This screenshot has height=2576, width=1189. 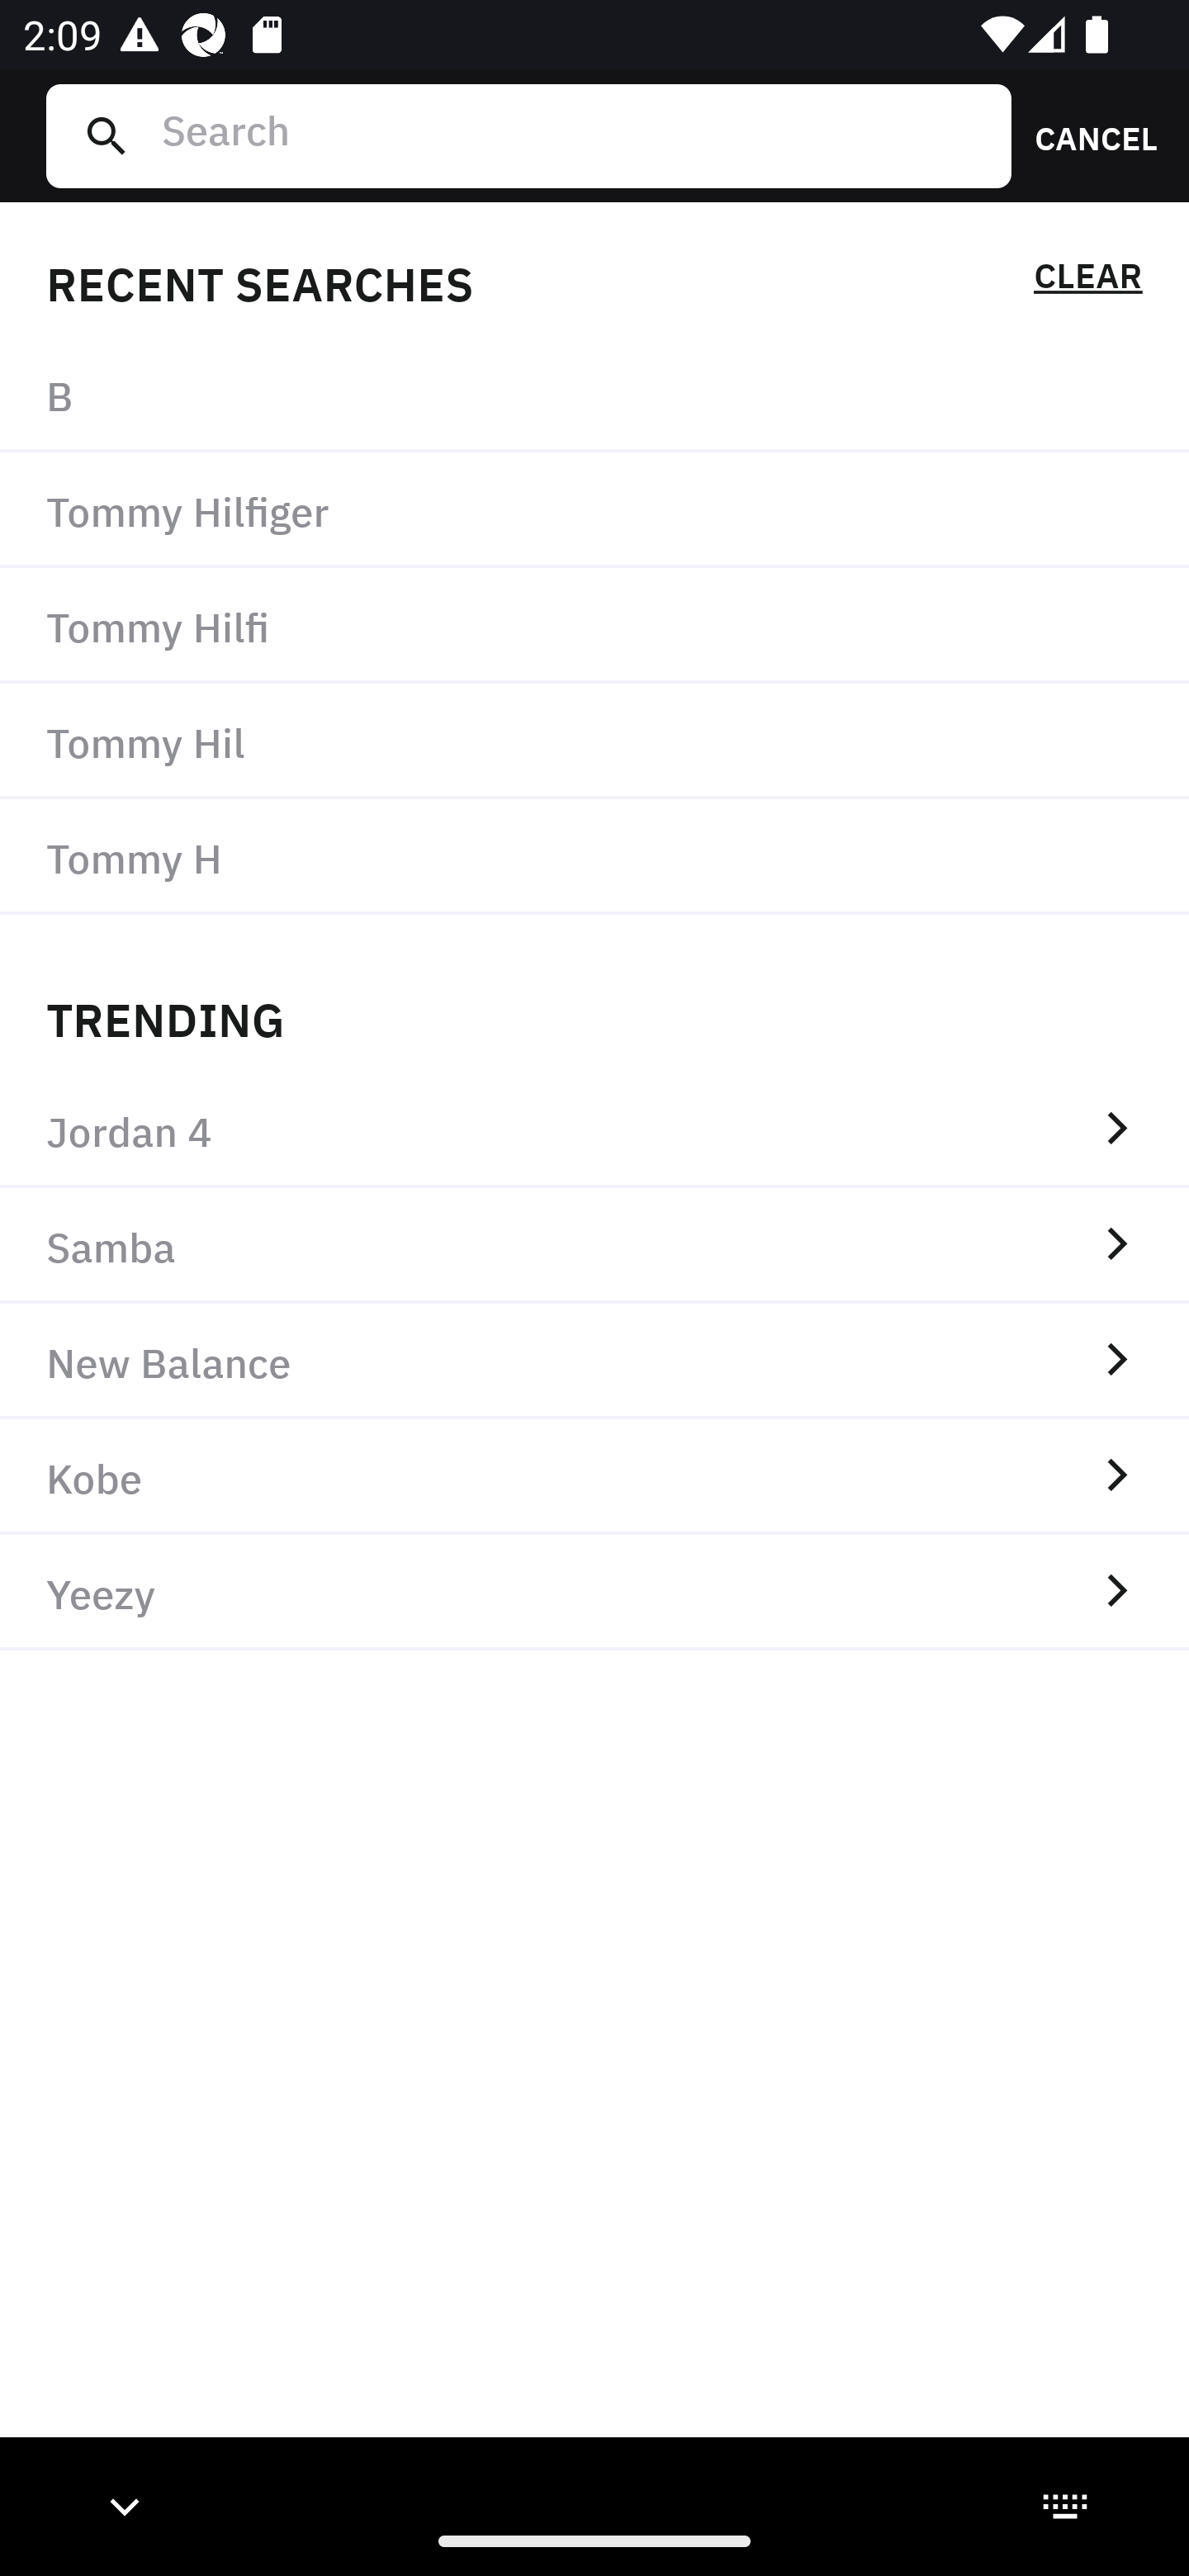 I want to click on Search, so click(x=574, y=135).